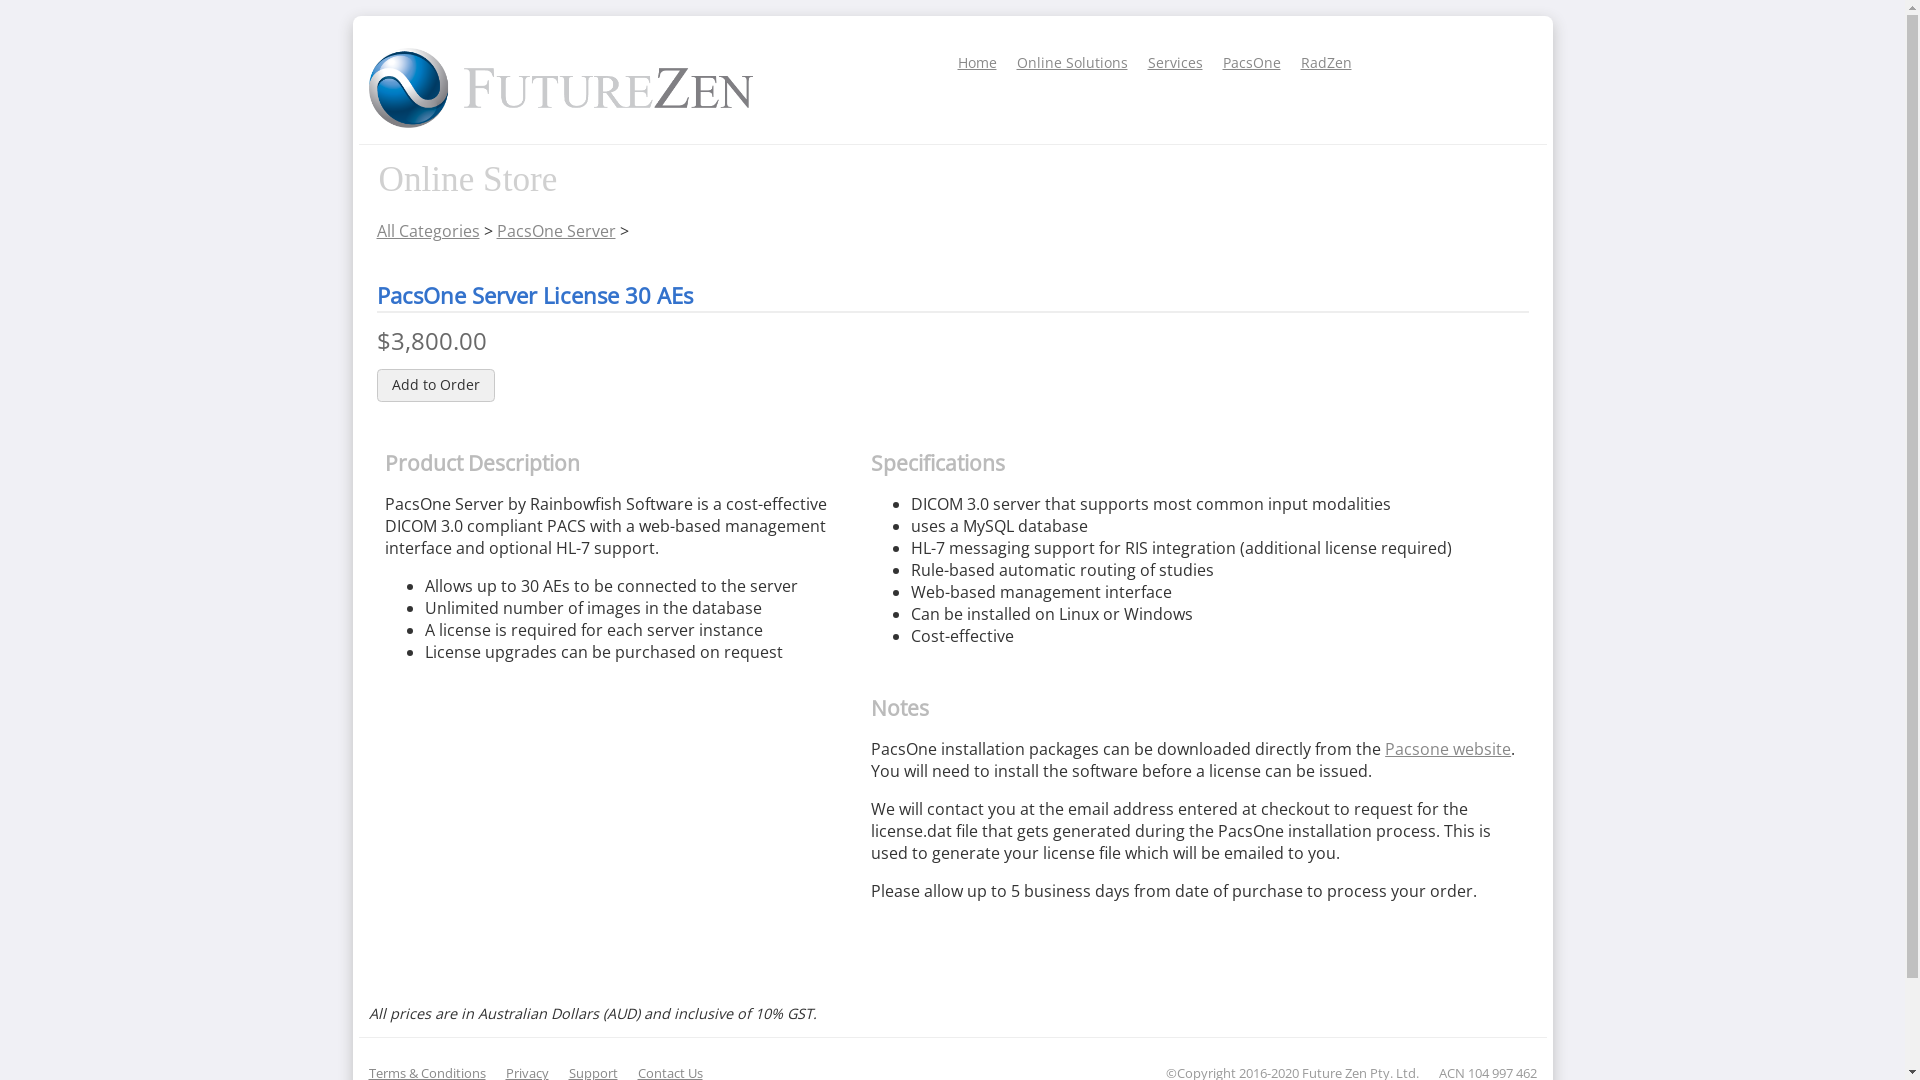 This screenshot has height=1080, width=1920. What do you see at coordinates (1326, 62) in the screenshot?
I see `RadZen` at bounding box center [1326, 62].